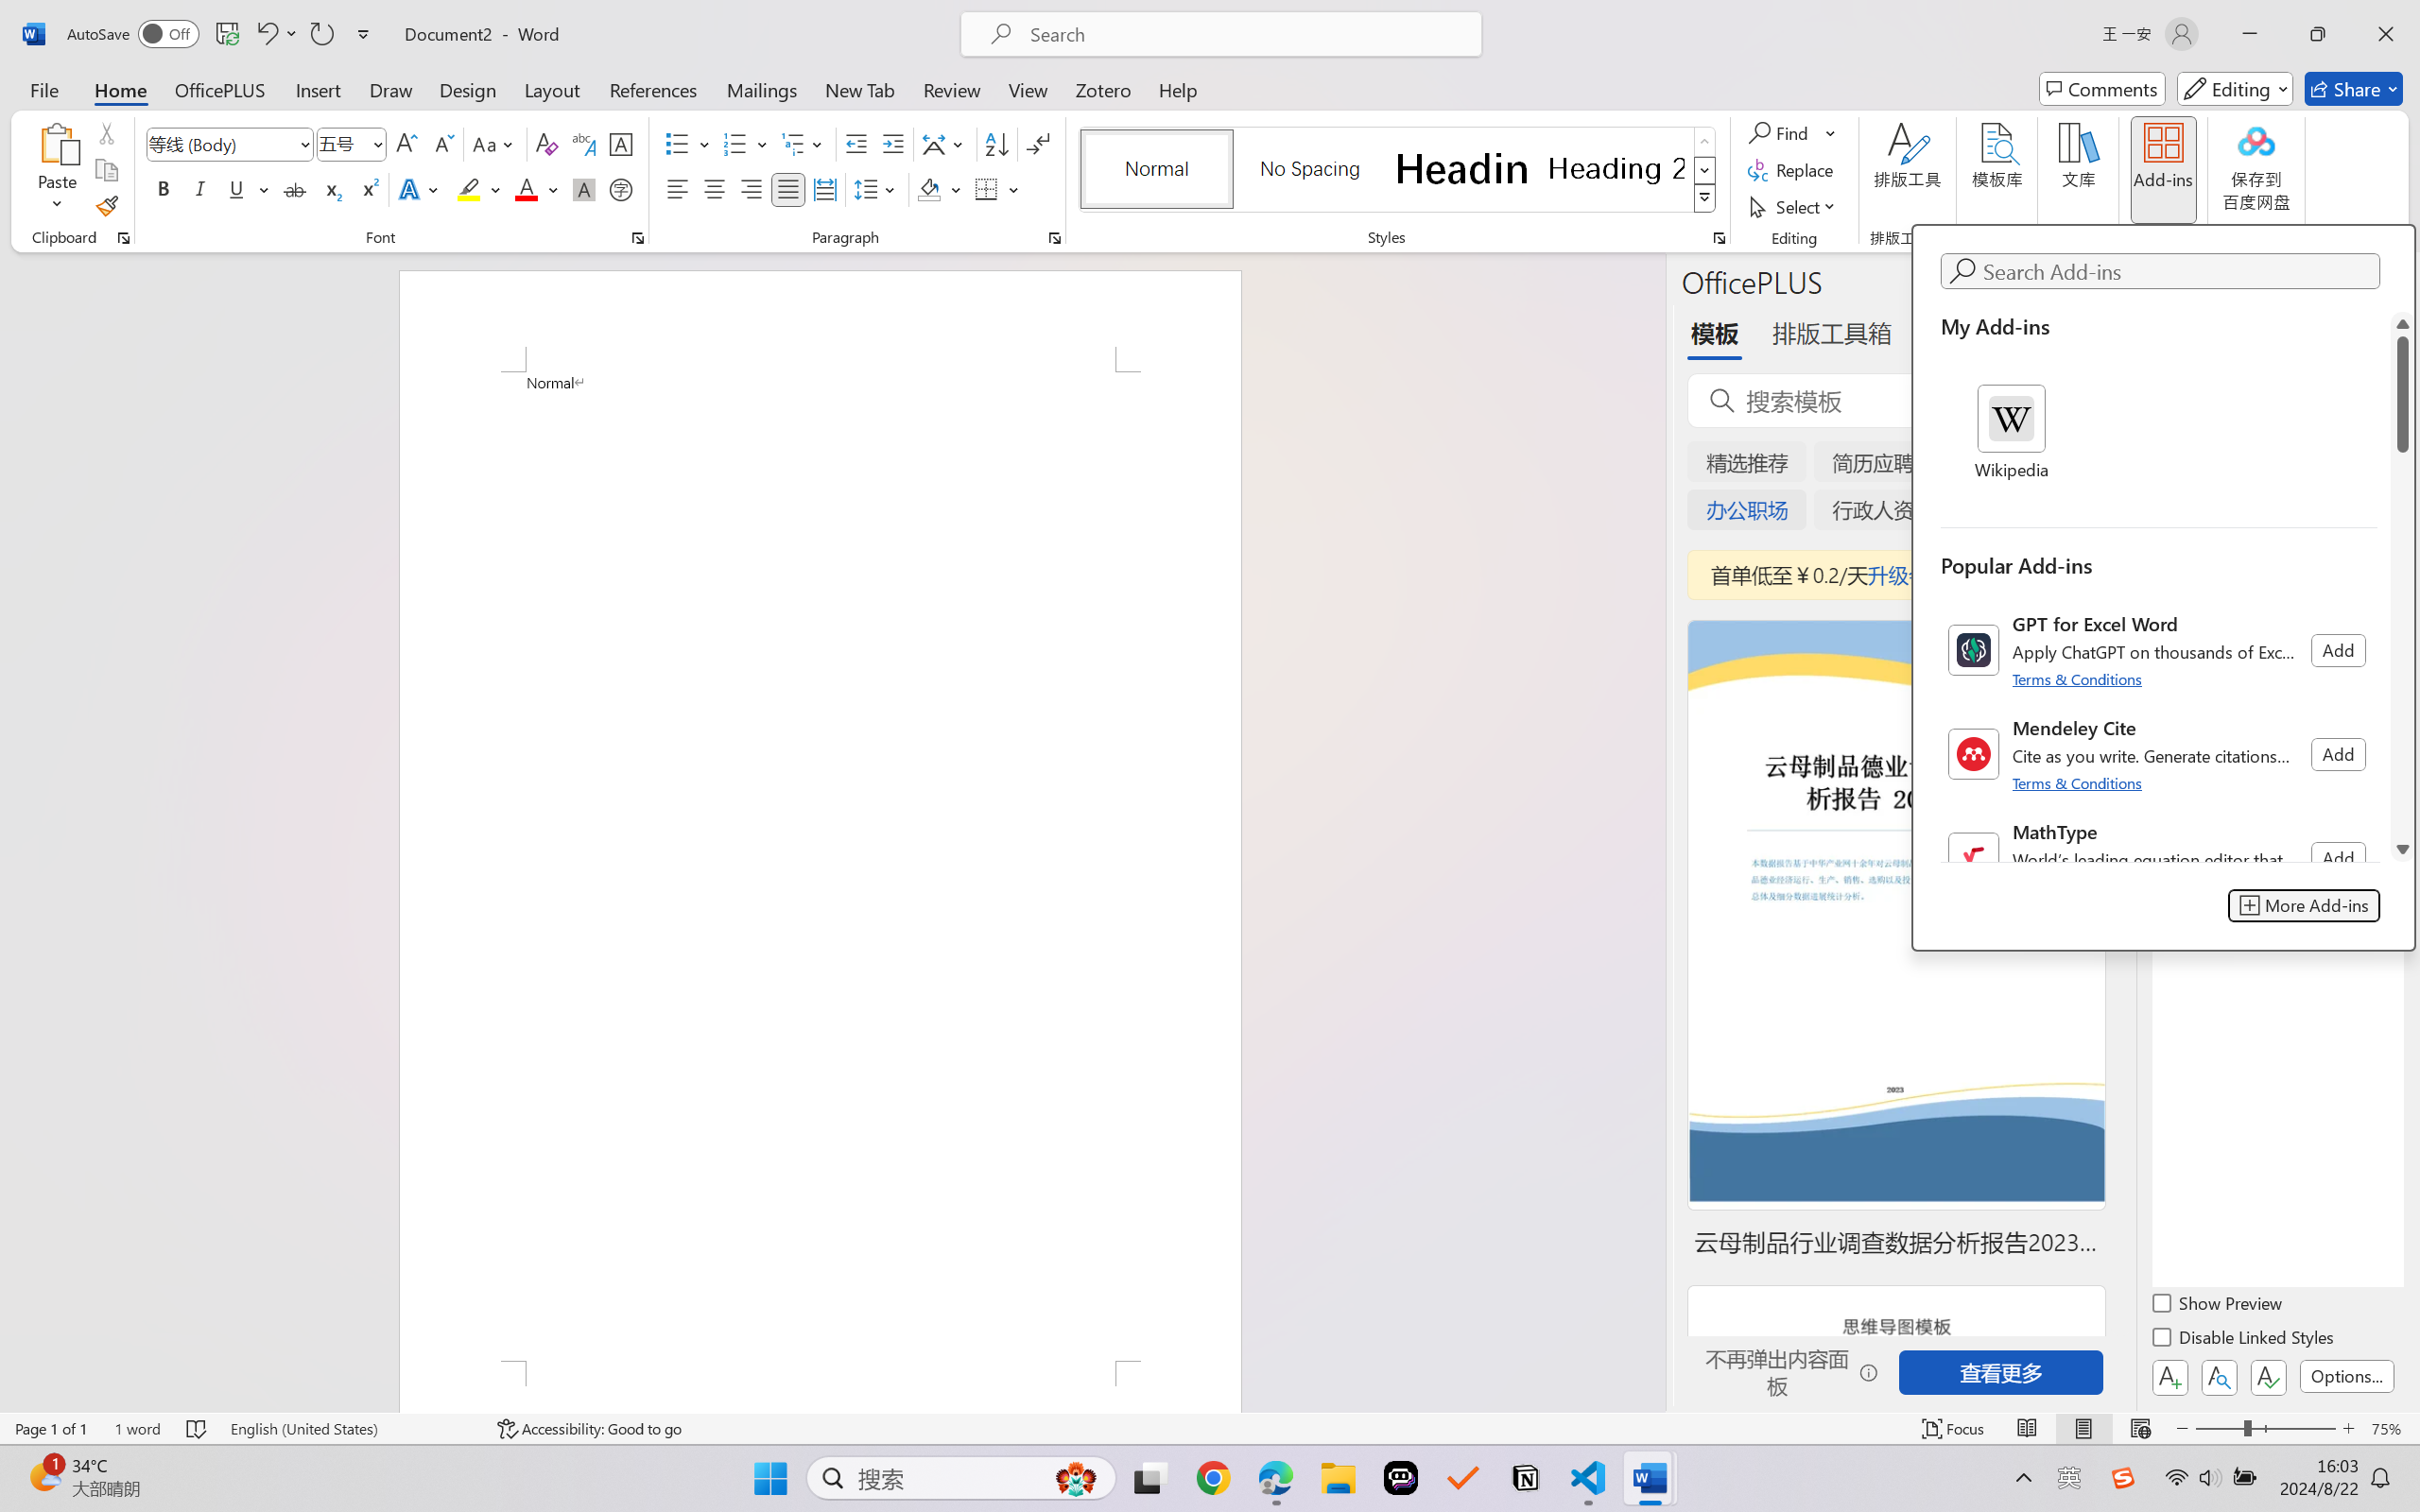 This screenshot has width=2420, height=1512. What do you see at coordinates (219, 89) in the screenshot?
I see `OfficePLUS` at bounding box center [219, 89].